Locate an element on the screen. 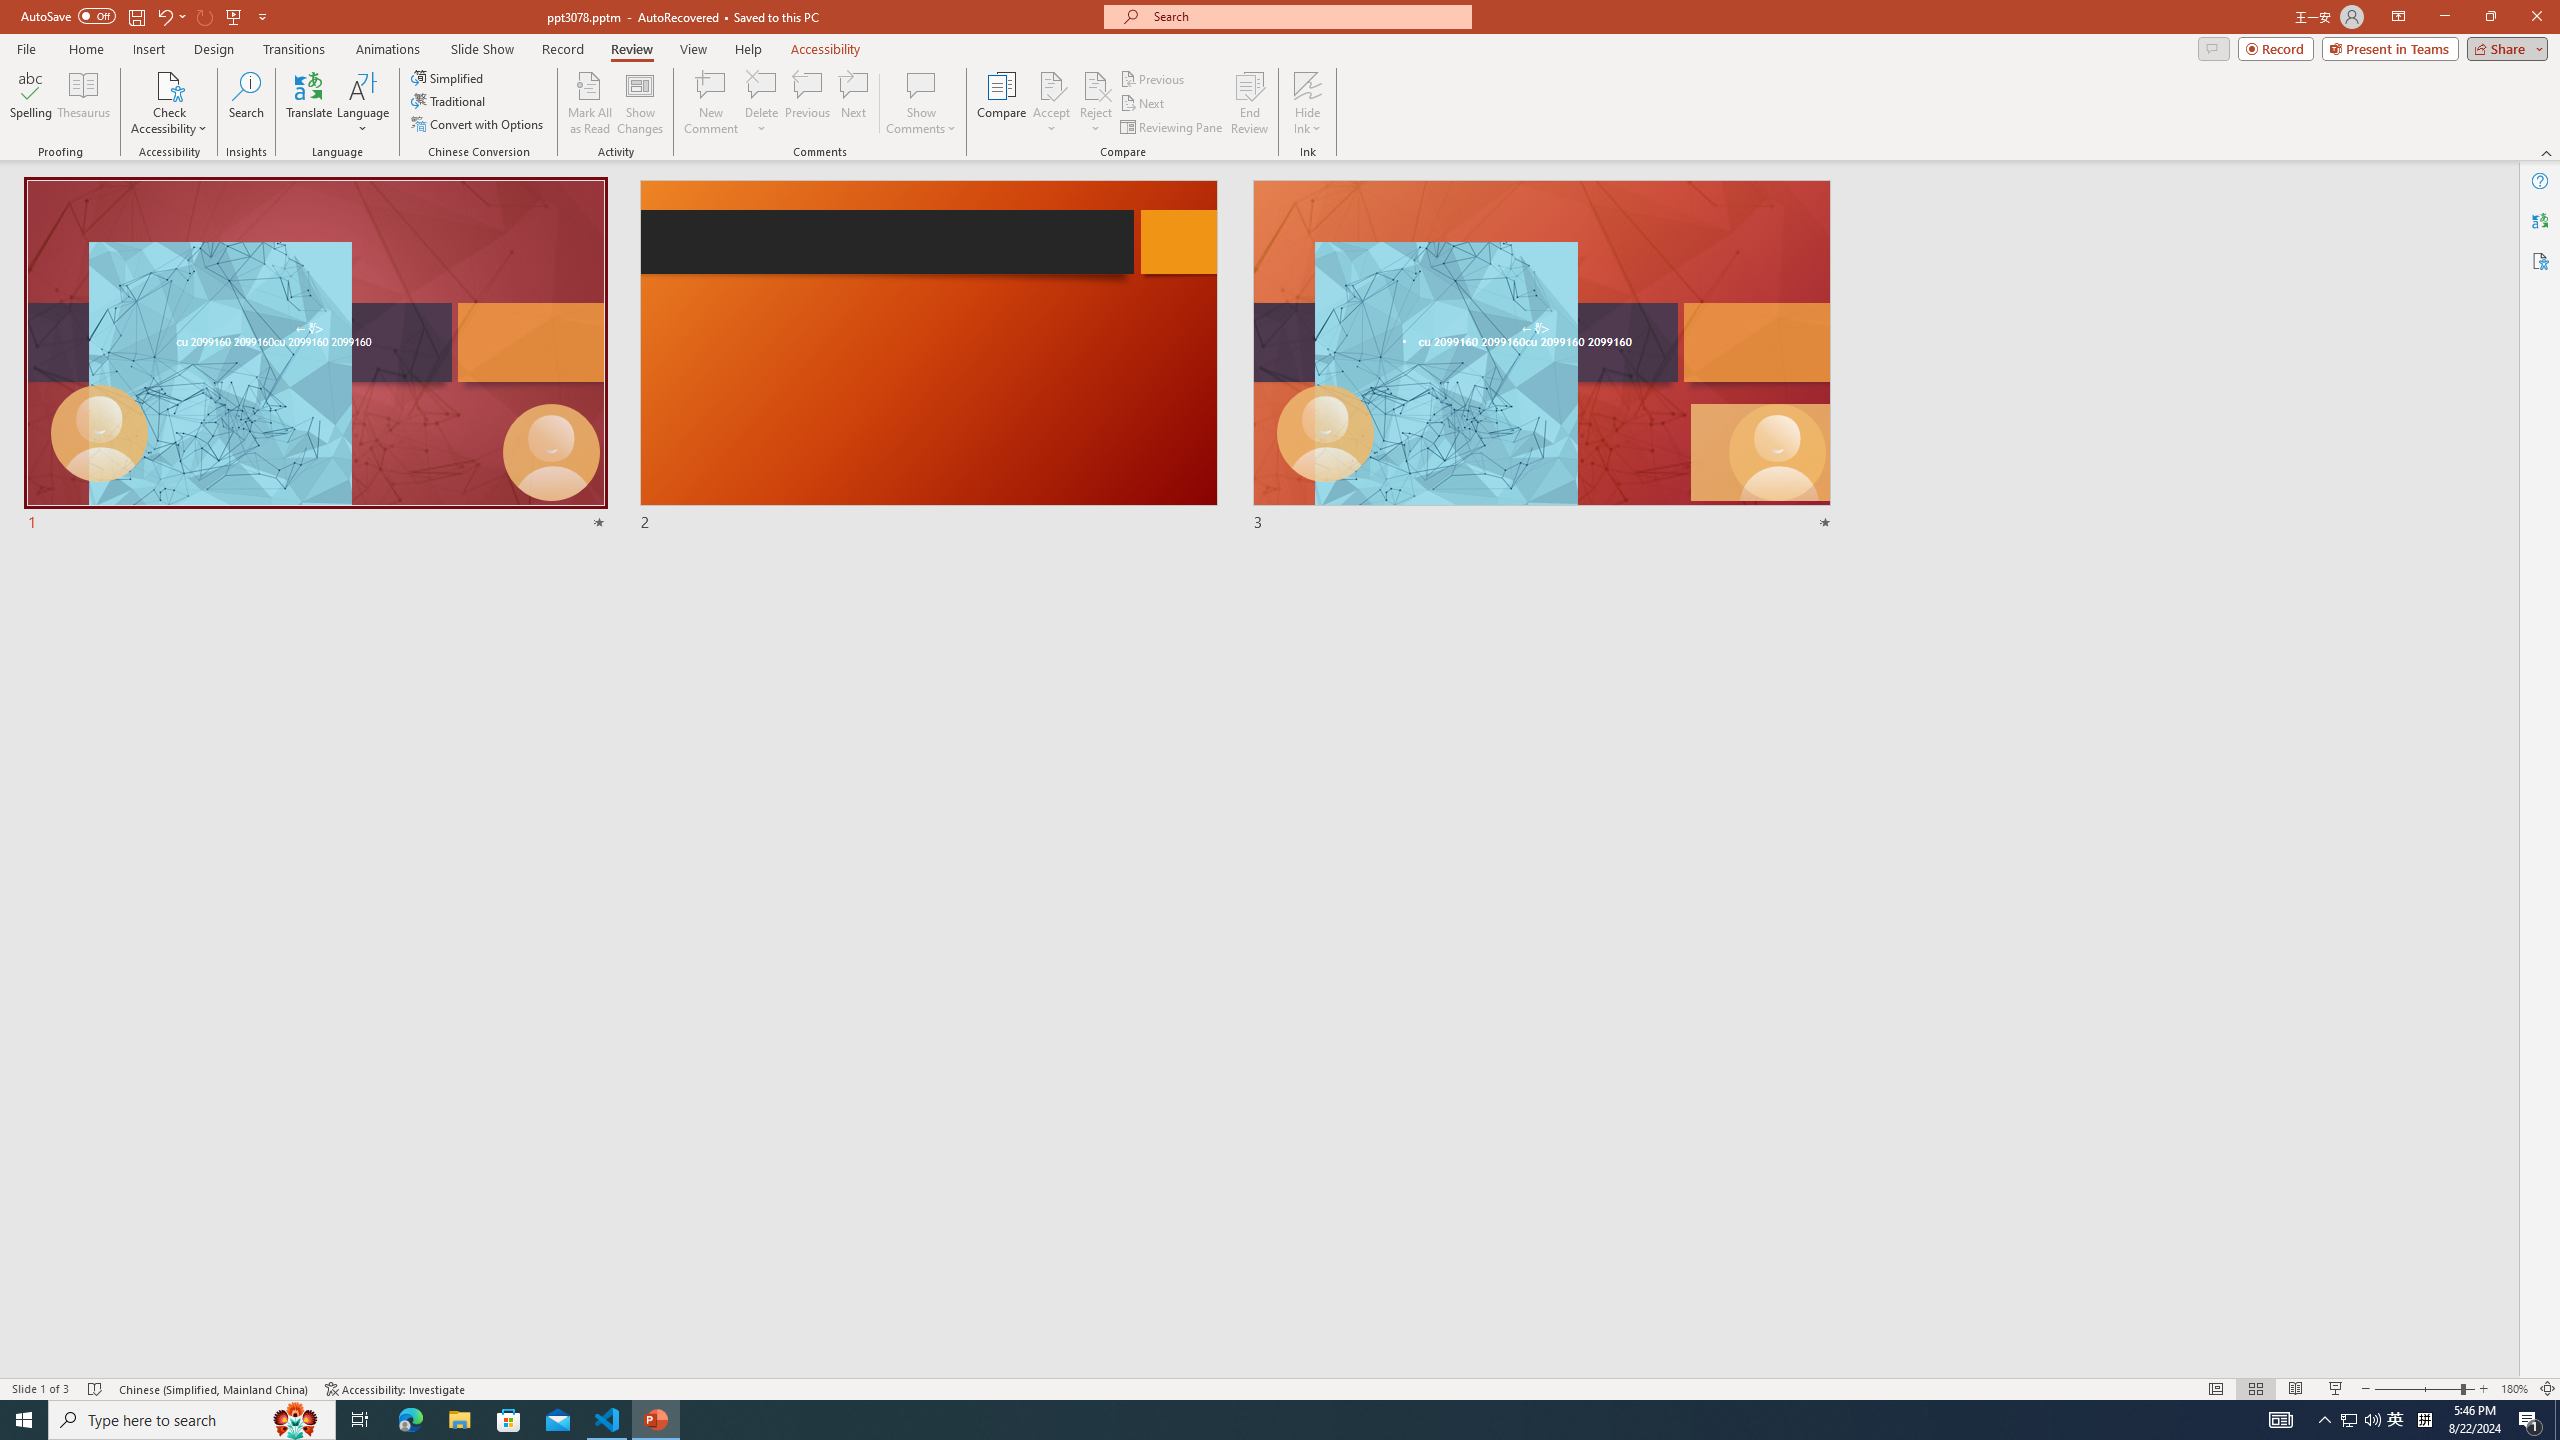 This screenshot has height=1440, width=2560. Translator is located at coordinates (2540, 220).